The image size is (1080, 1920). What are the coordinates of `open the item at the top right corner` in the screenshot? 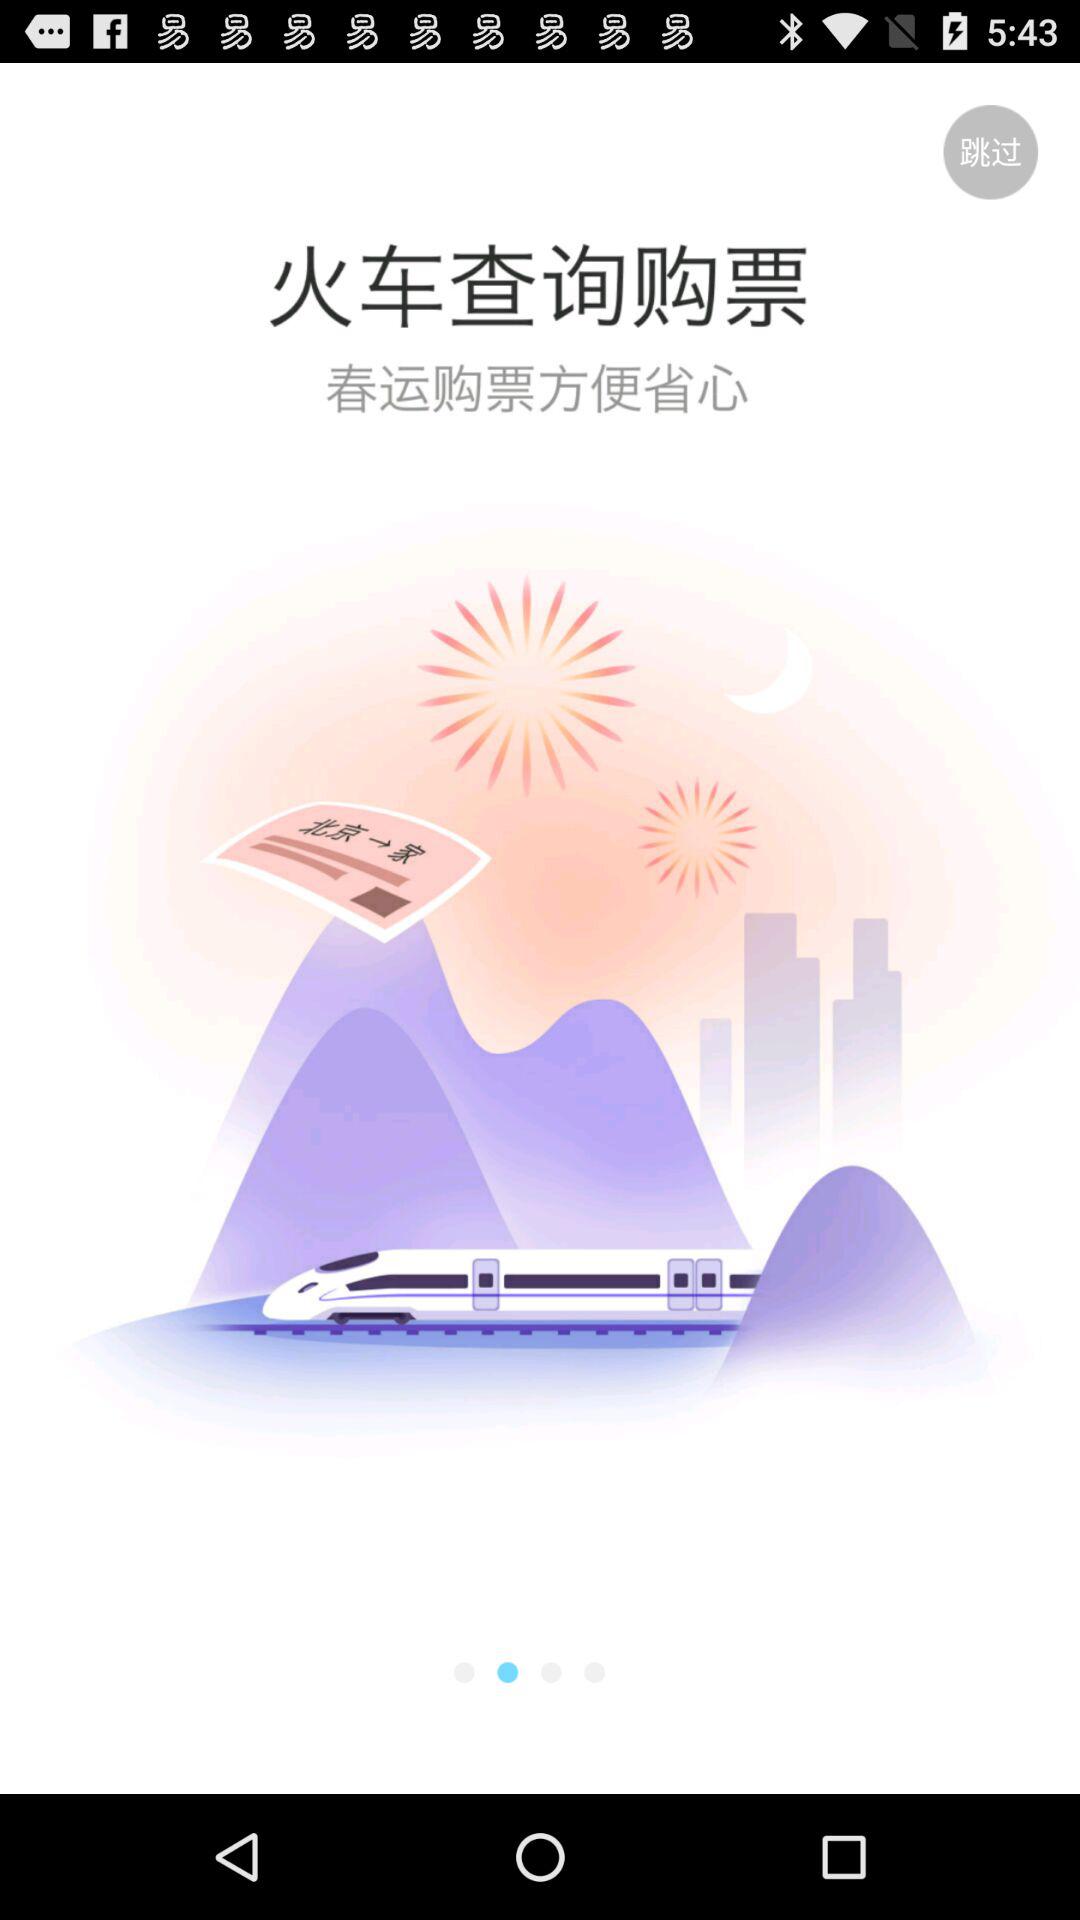 It's located at (990, 152).